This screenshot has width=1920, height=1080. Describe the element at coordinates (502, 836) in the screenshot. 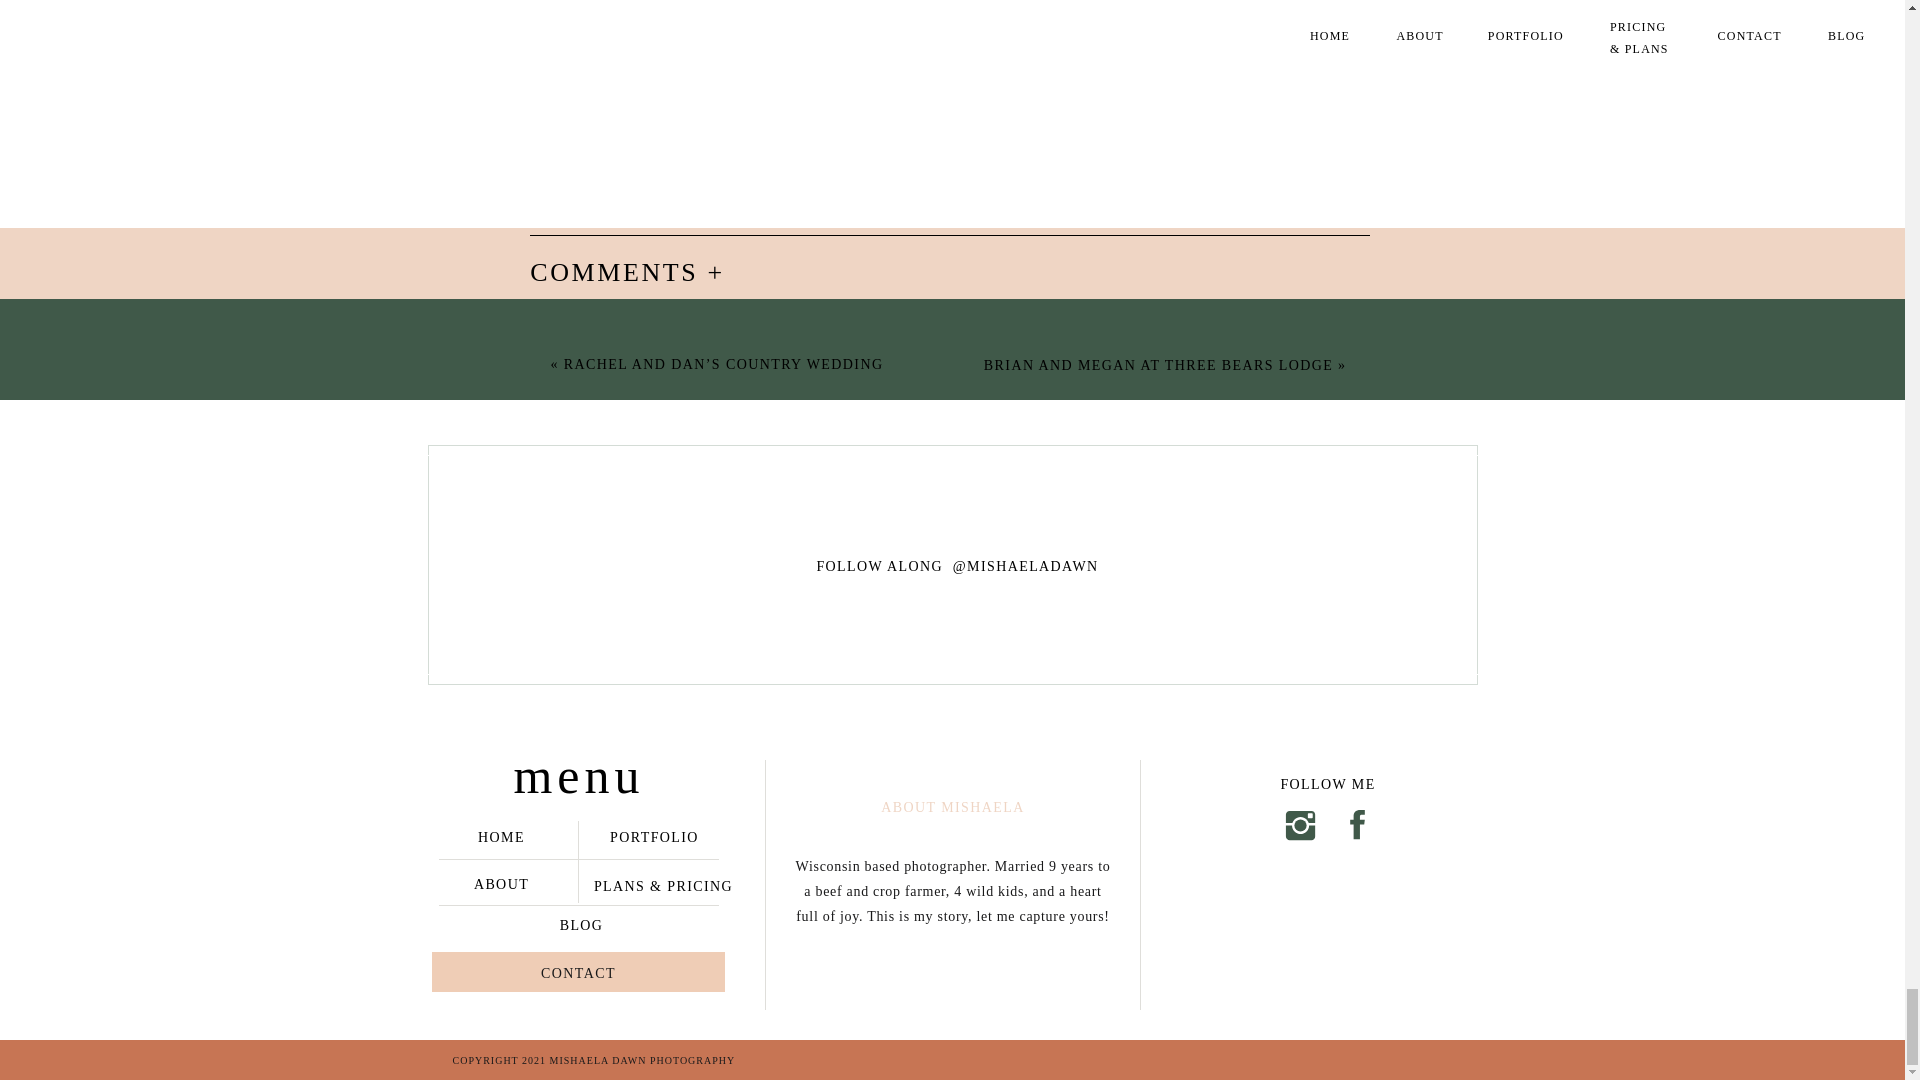

I see `HOME` at that location.